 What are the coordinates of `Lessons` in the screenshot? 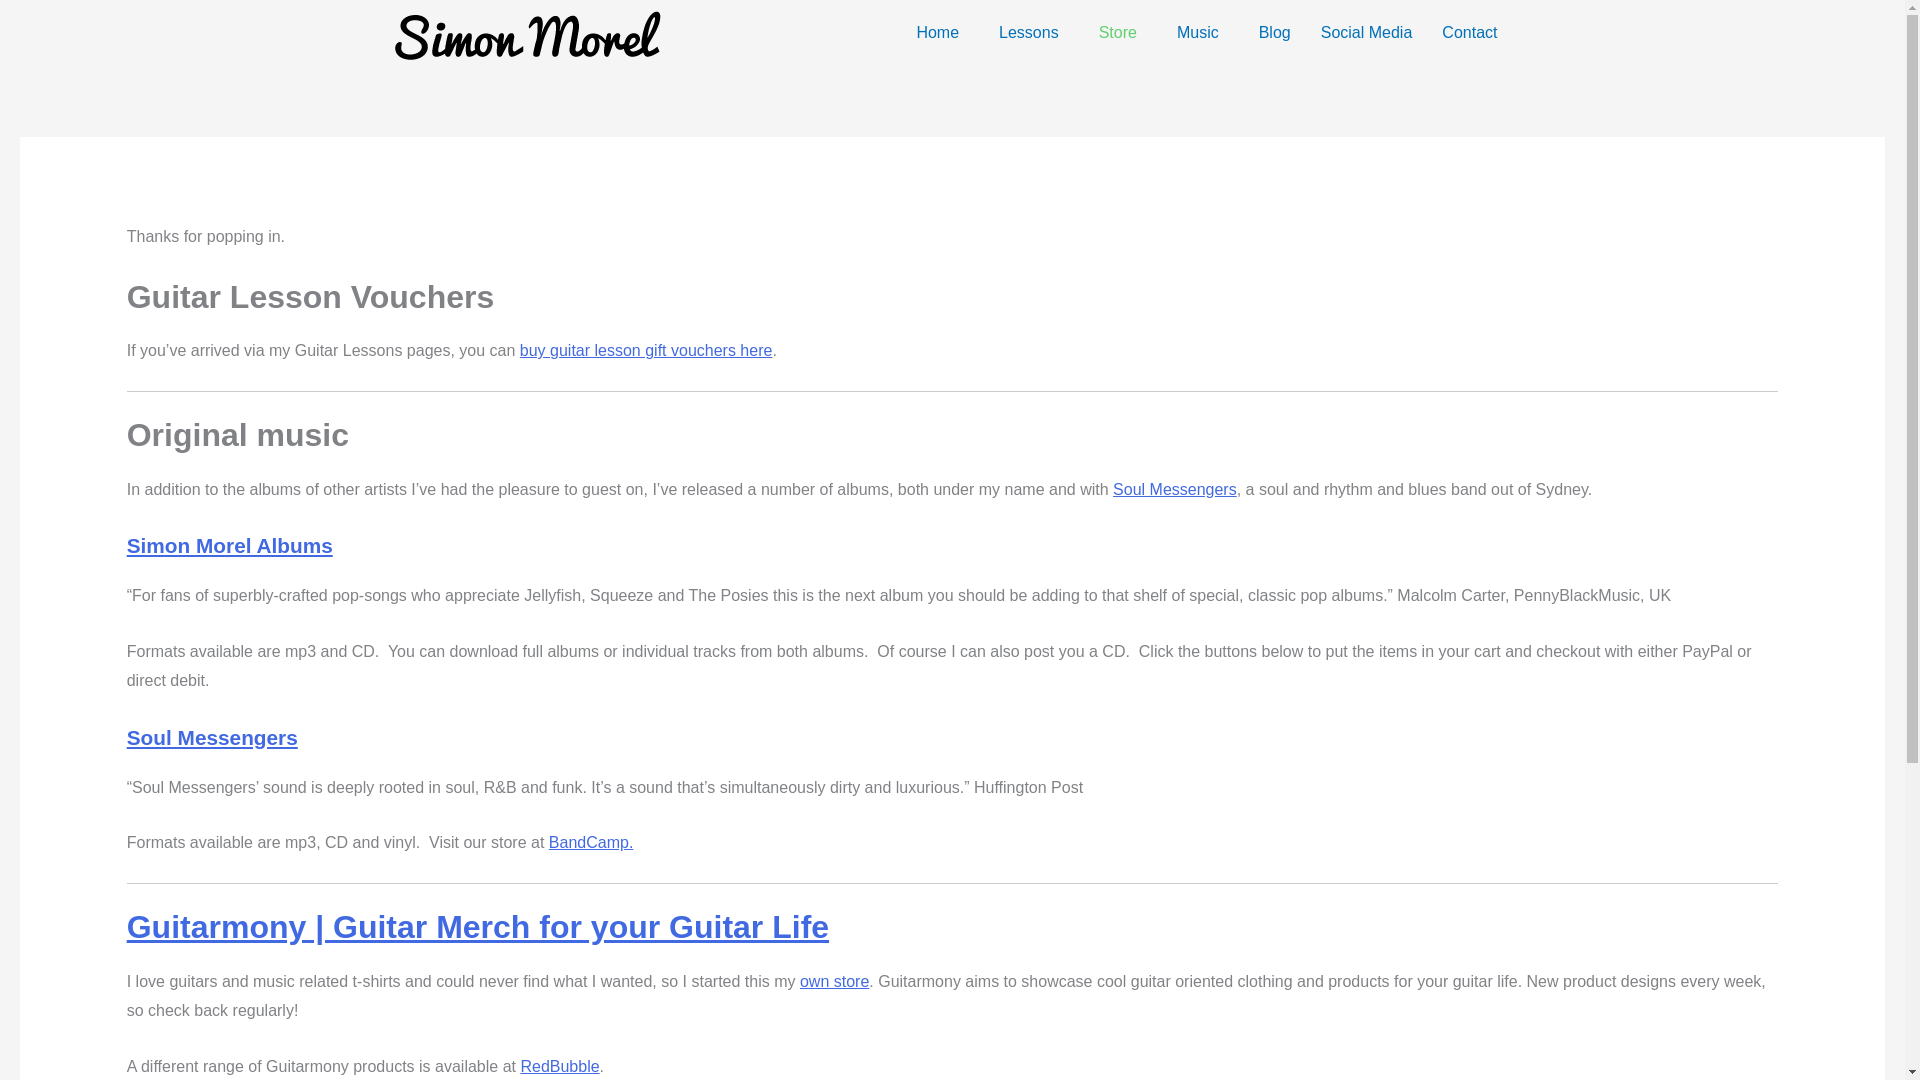 It's located at (1034, 32).